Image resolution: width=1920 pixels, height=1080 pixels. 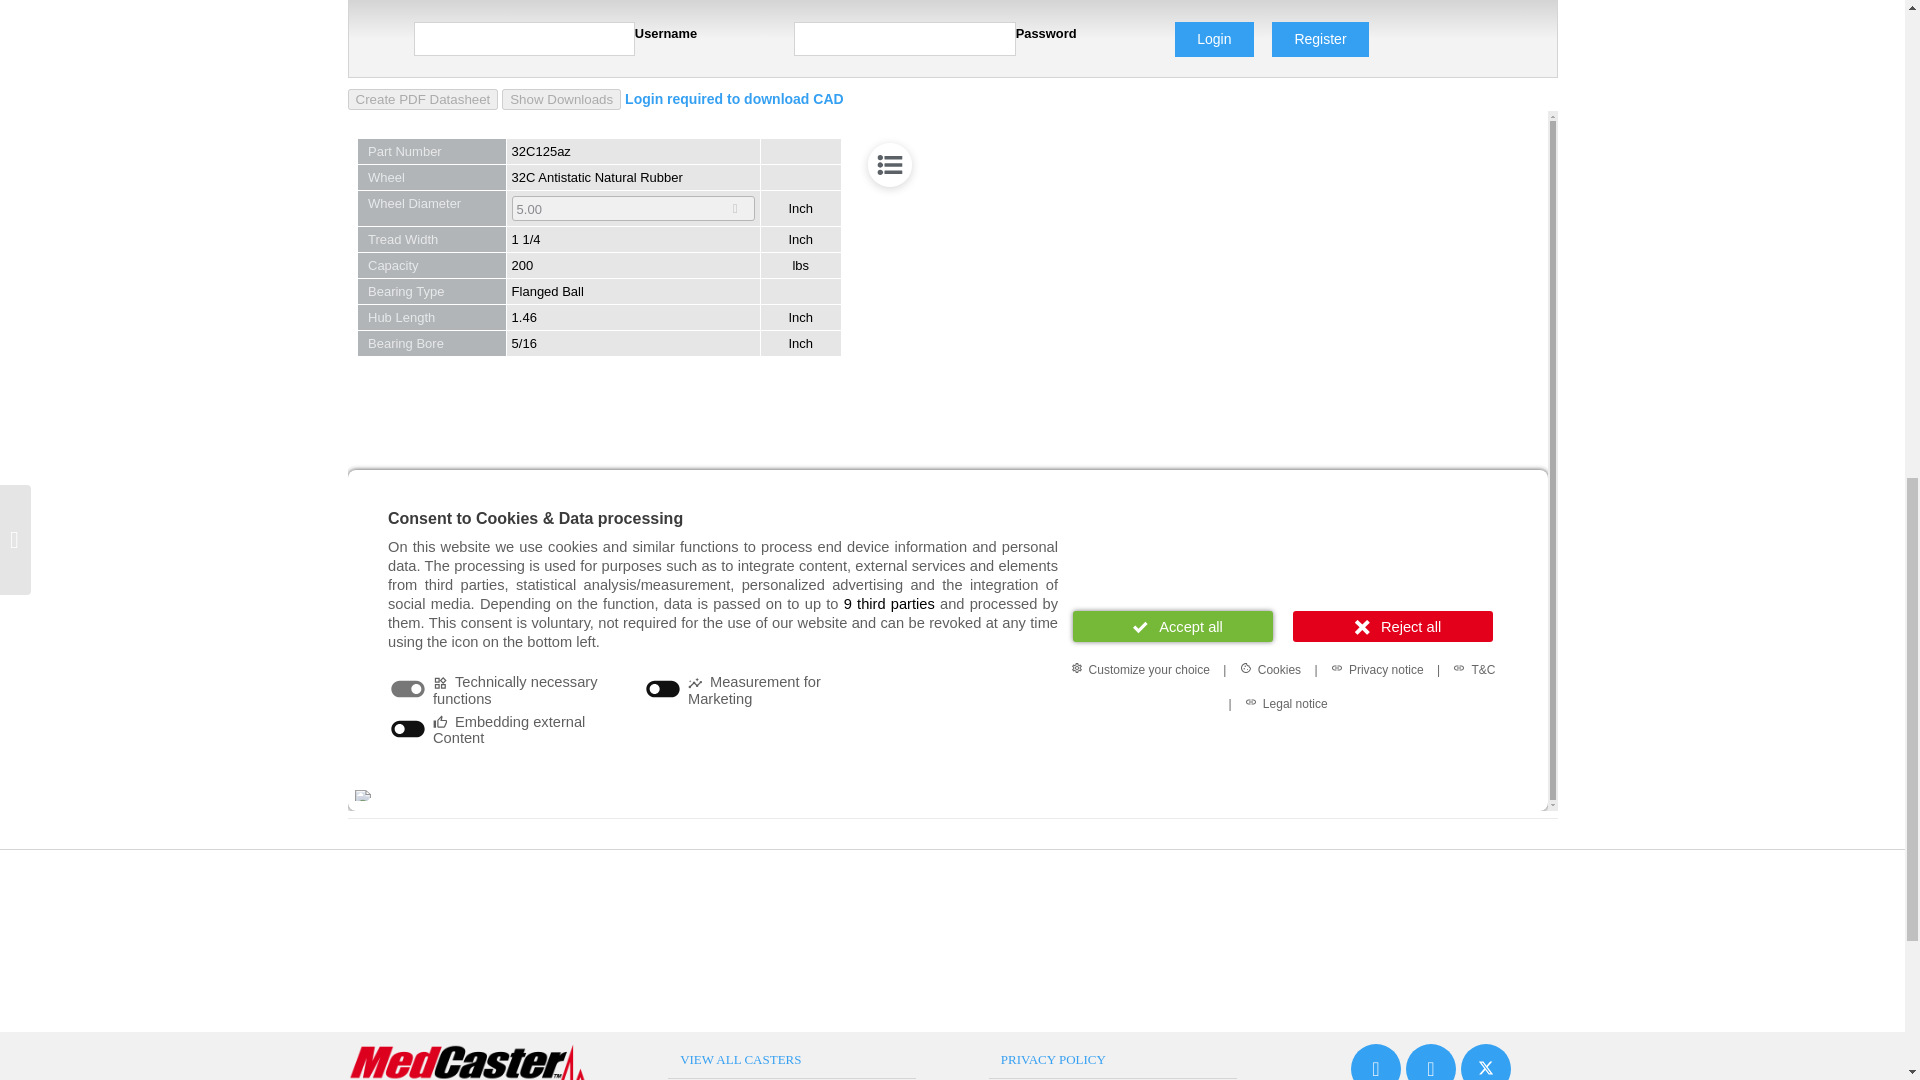 What do you see at coordinates (1376, 1062) in the screenshot?
I see `Mail` at bounding box center [1376, 1062].